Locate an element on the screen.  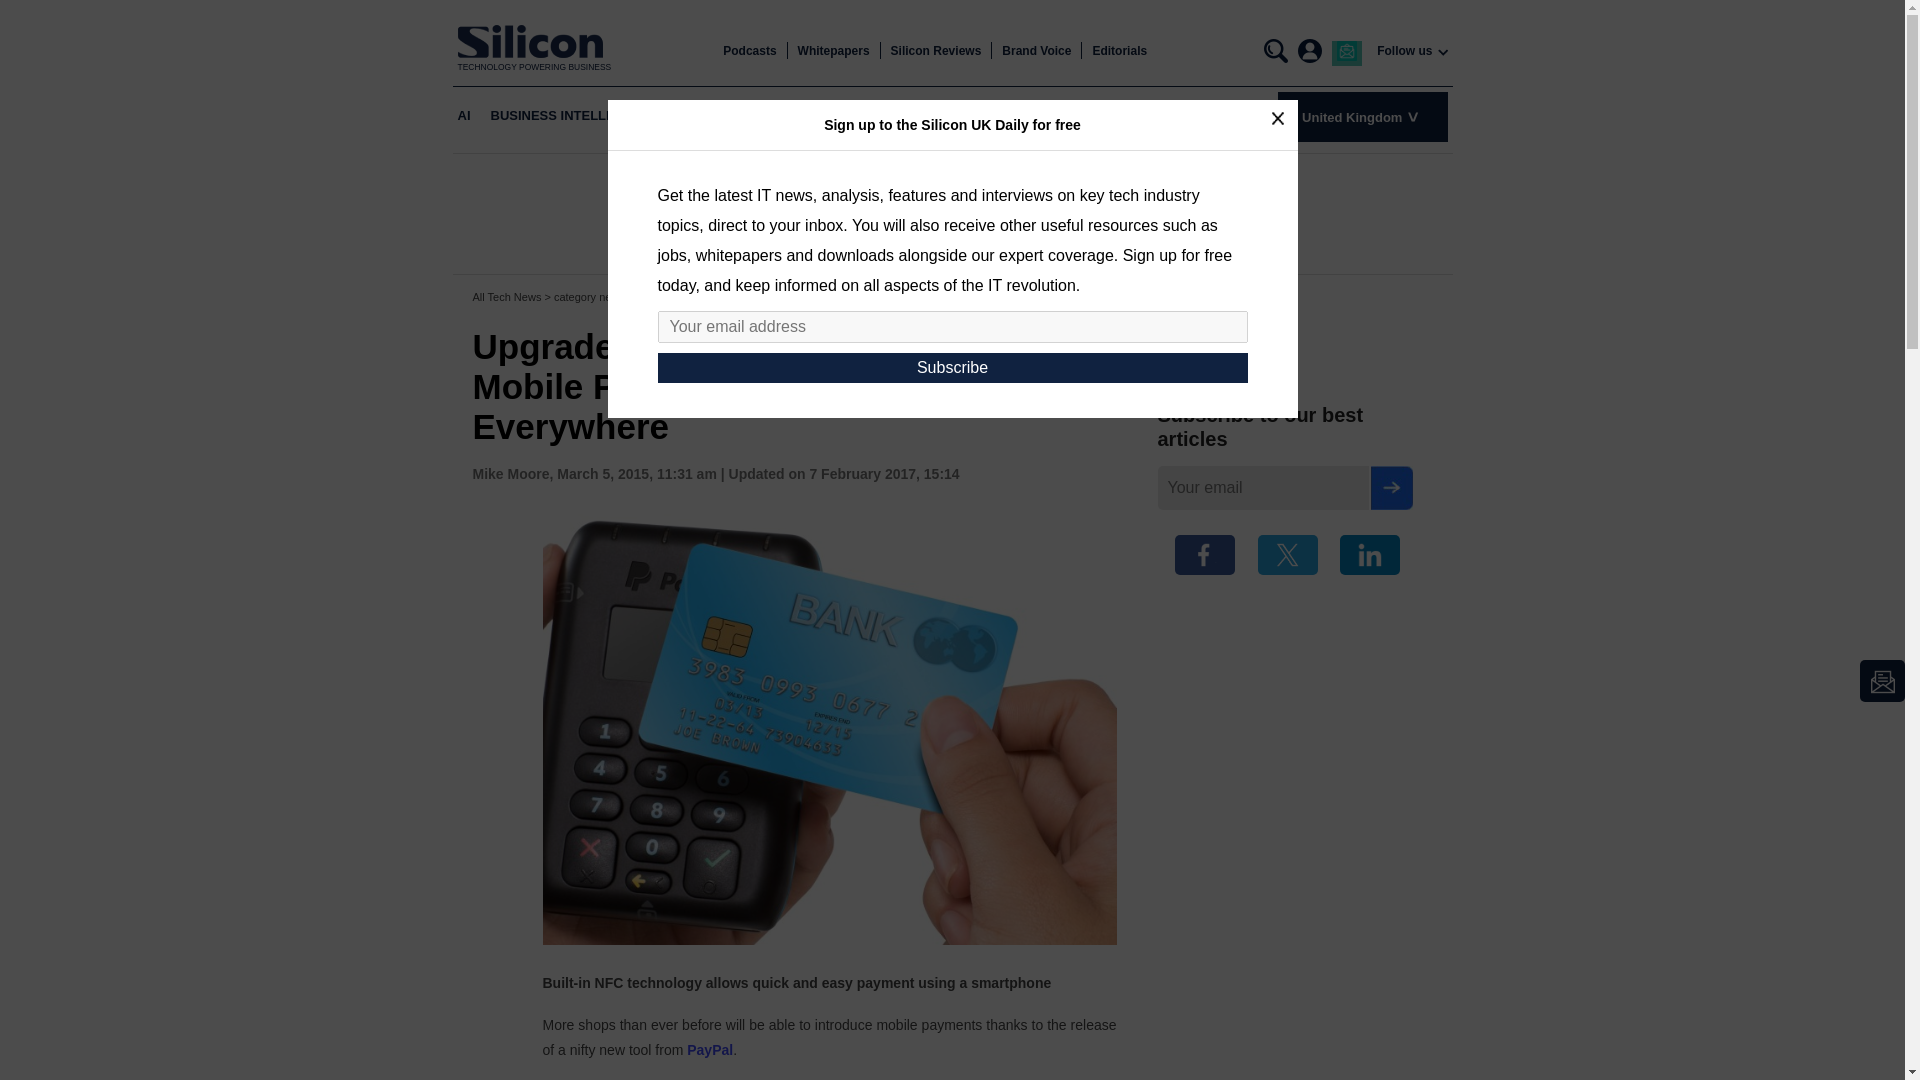
SECURITY is located at coordinates (1124, 116).